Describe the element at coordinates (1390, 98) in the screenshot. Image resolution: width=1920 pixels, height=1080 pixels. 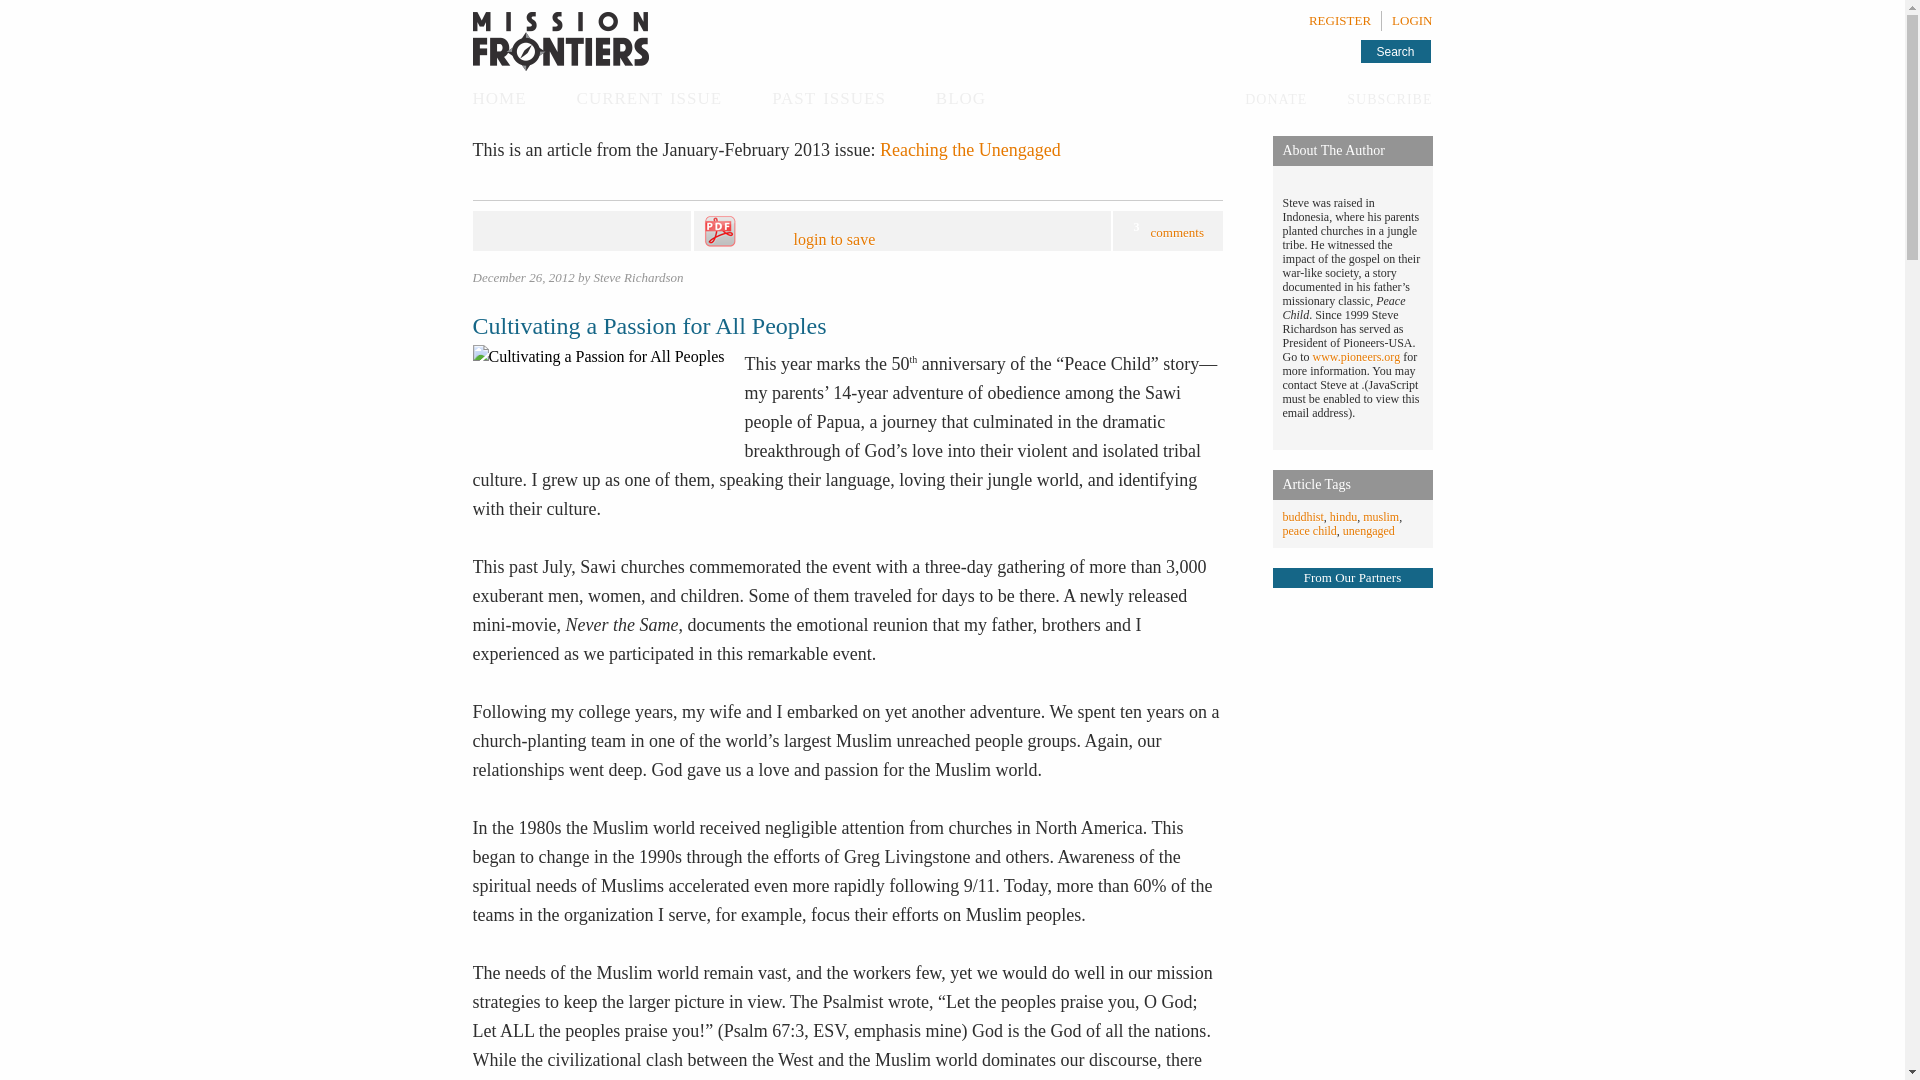
I see `subscribe` at that location.